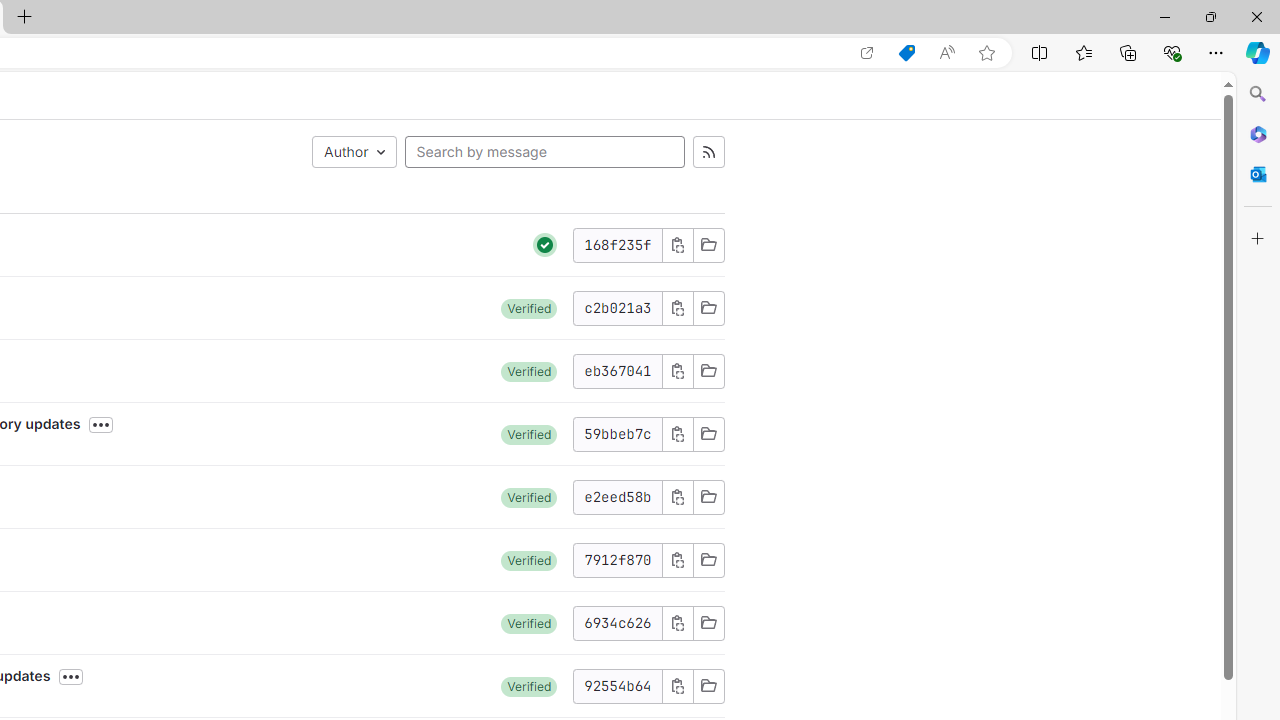 This screenshot has width=1280, height=720. What do you see at coordinates (708, 686) in the screenshot?
I see `Browse Files` at bounding box center [708, 686].